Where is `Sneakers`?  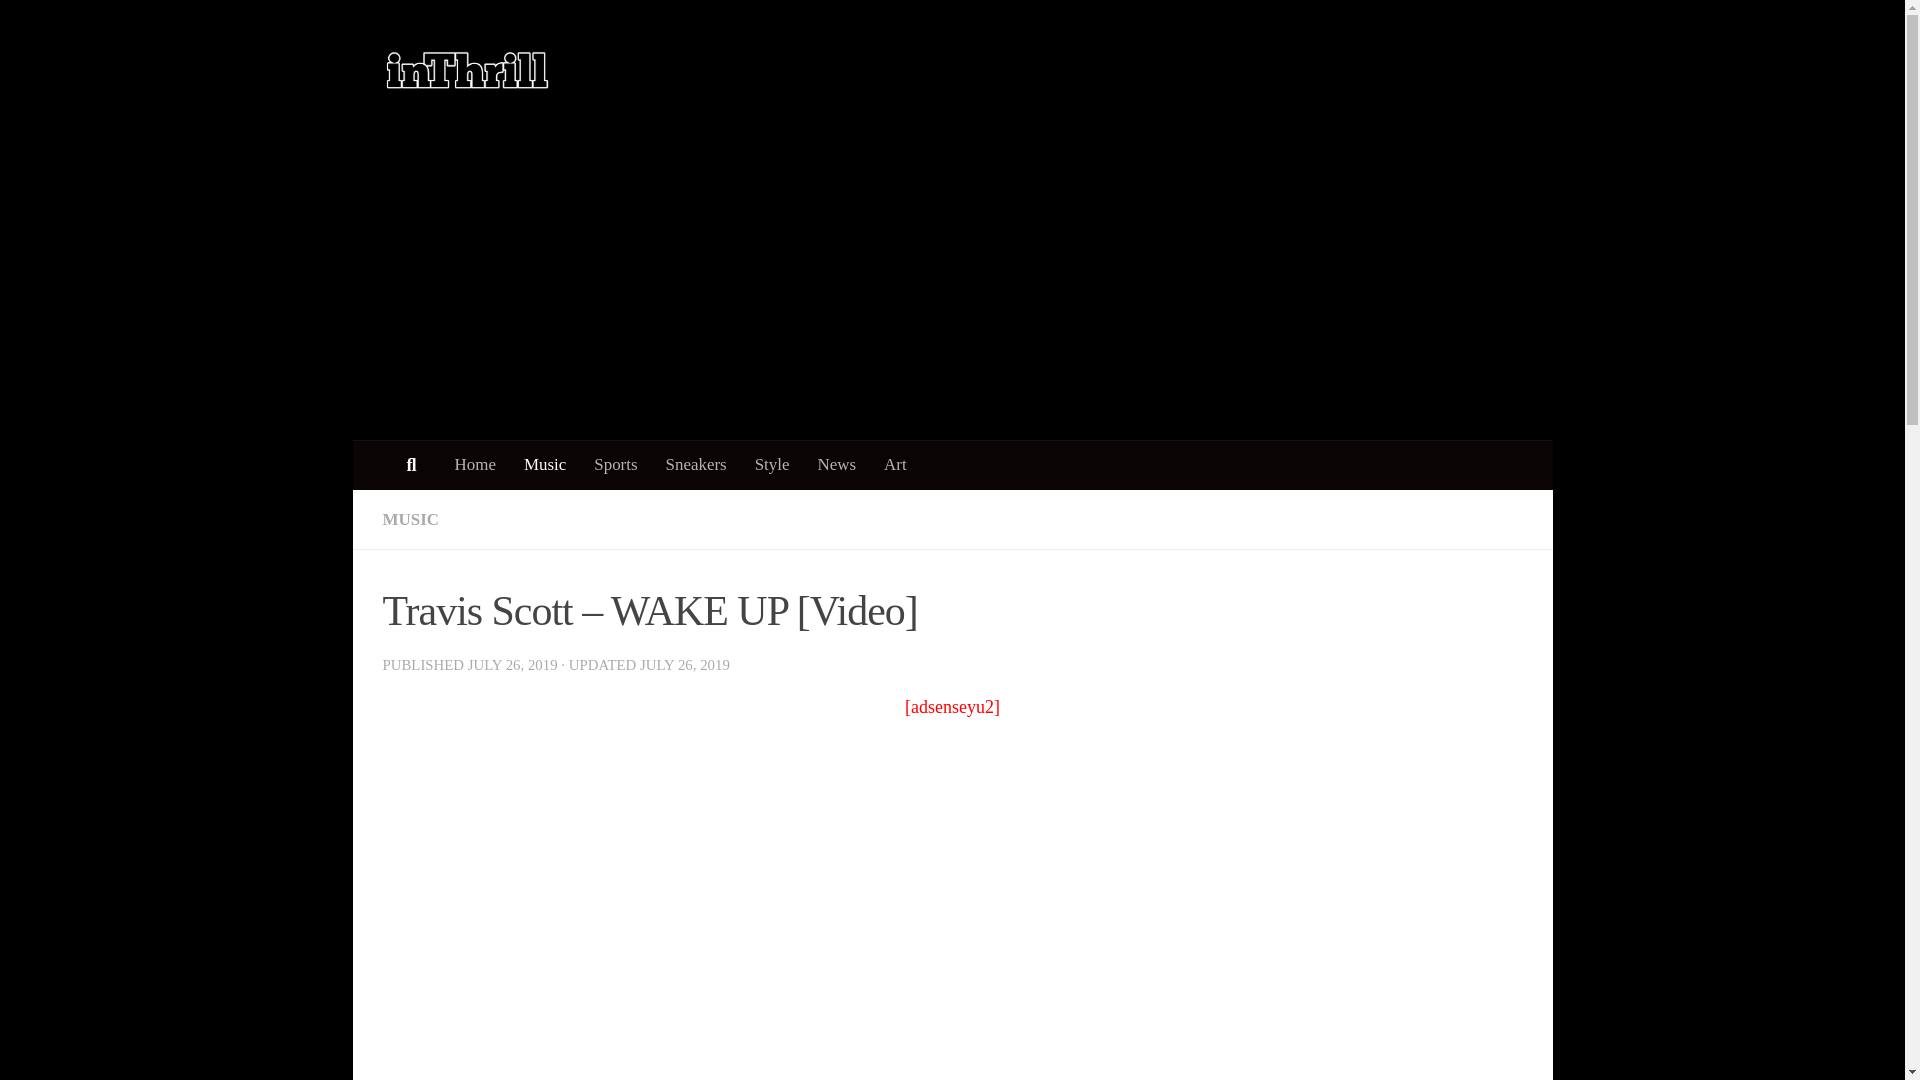 Sneakers is located at coordinates (696, 464).